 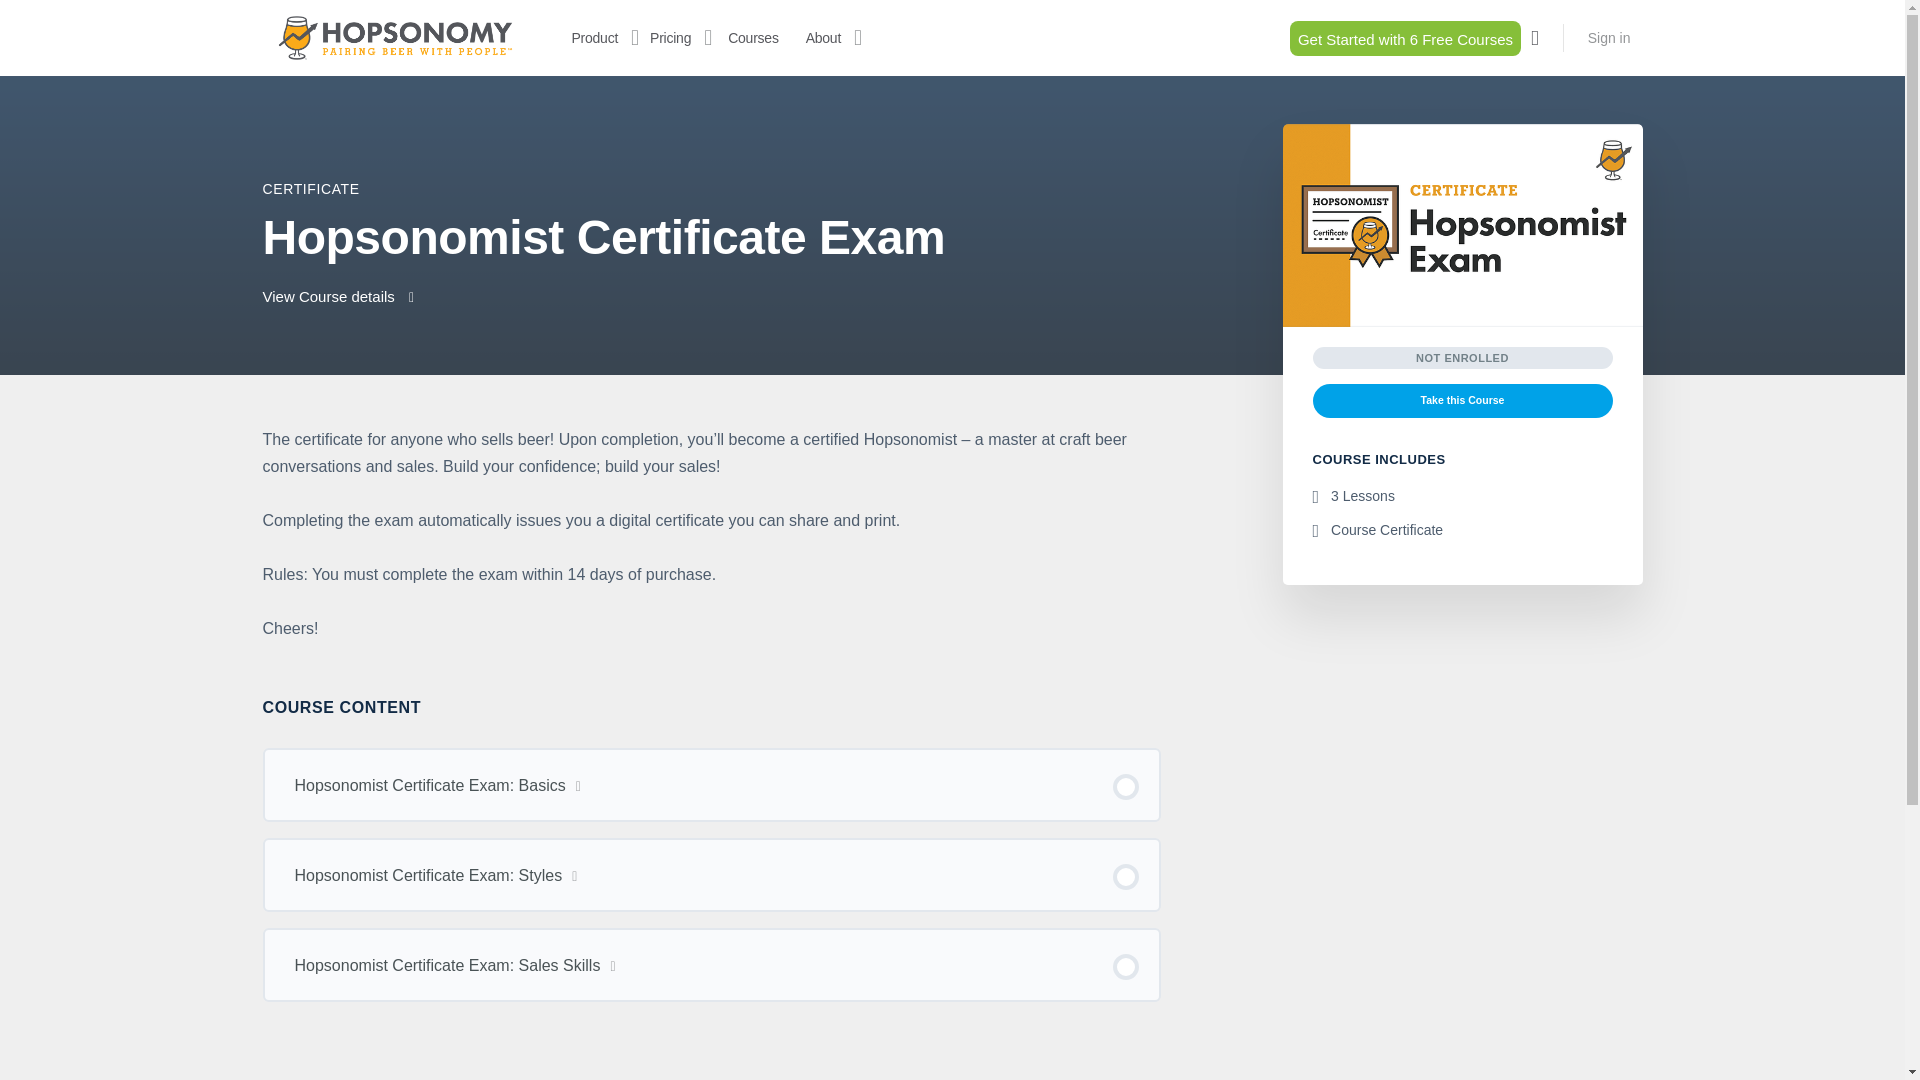 What do you see at coordinates (670, 38) in the screenshot?
I see `Pricing` at bounding box center [670, 38].